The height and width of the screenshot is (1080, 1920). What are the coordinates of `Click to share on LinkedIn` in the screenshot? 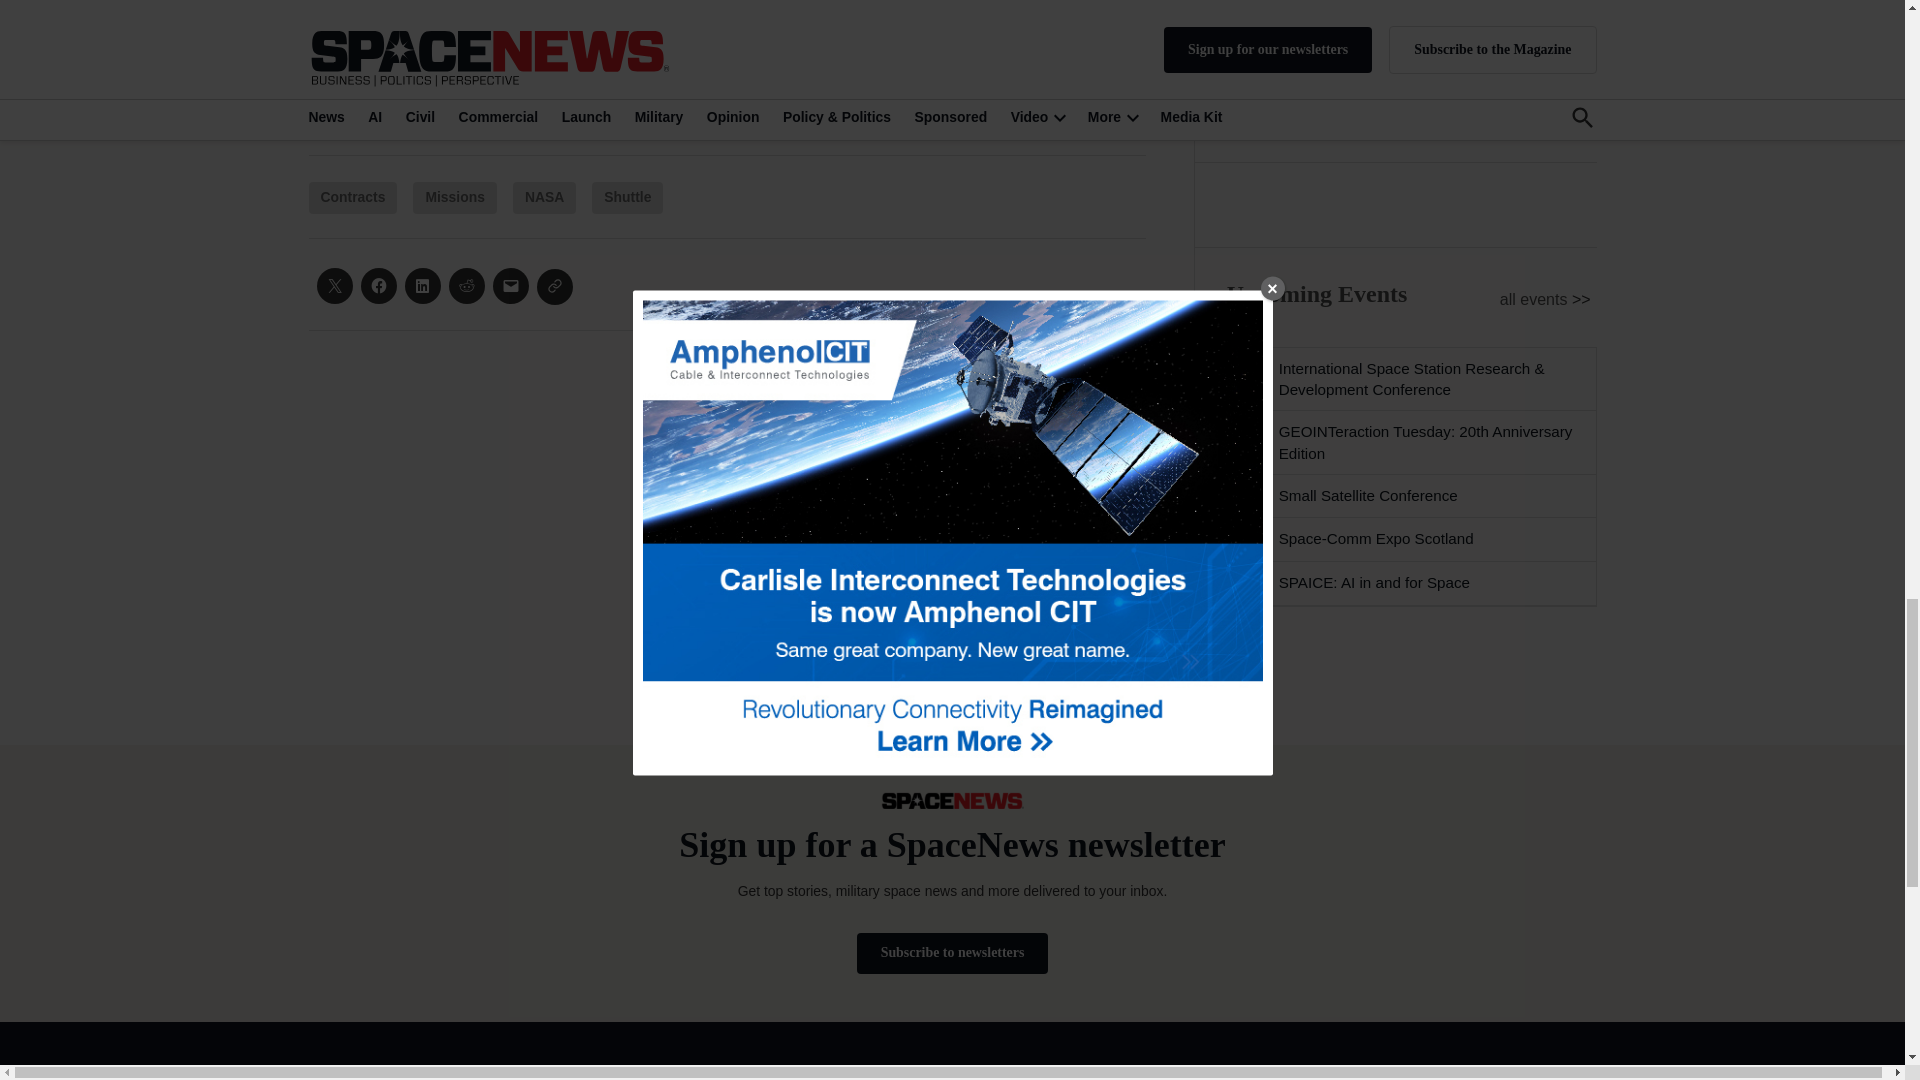 It's located at (421, 285).